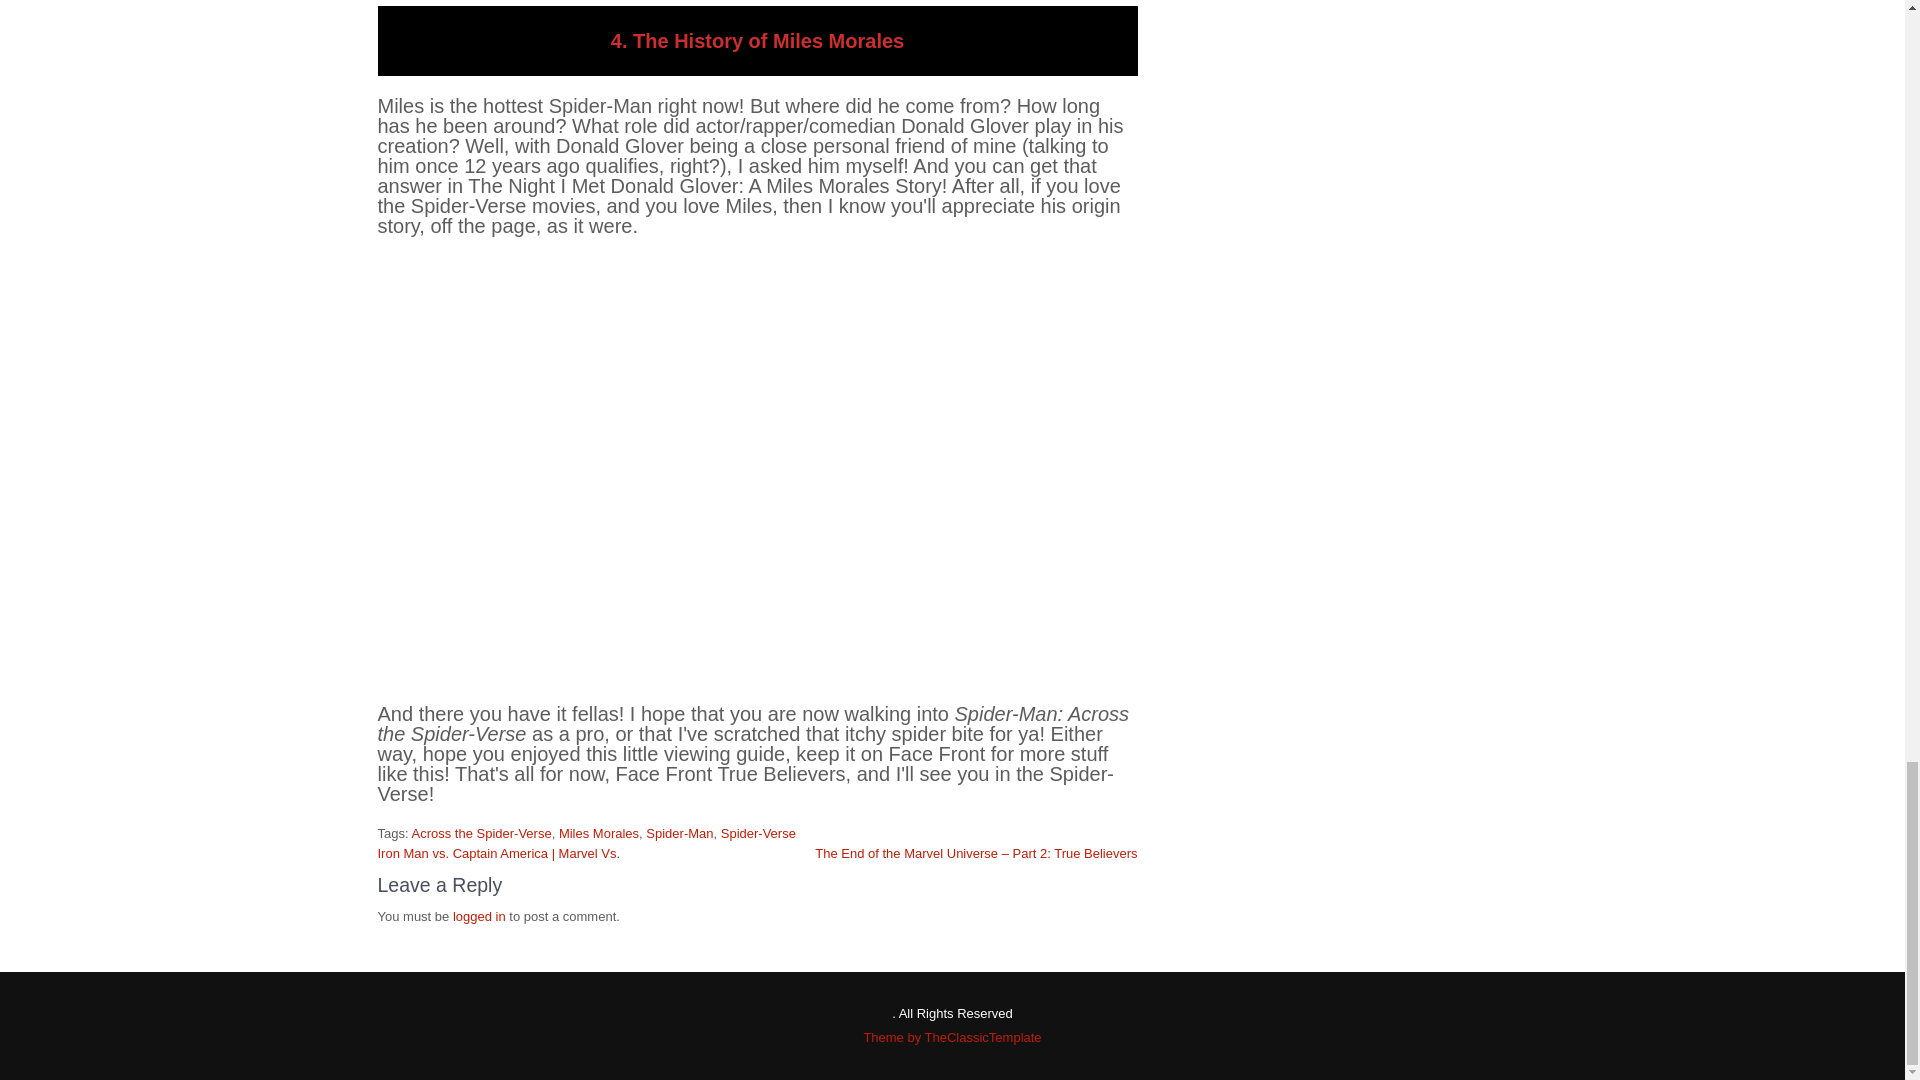 This screenshot has height=1080, width=1920. Describe the element at coordinates (678, 834) in the screenshot. I see `Spider-Man` at that location.